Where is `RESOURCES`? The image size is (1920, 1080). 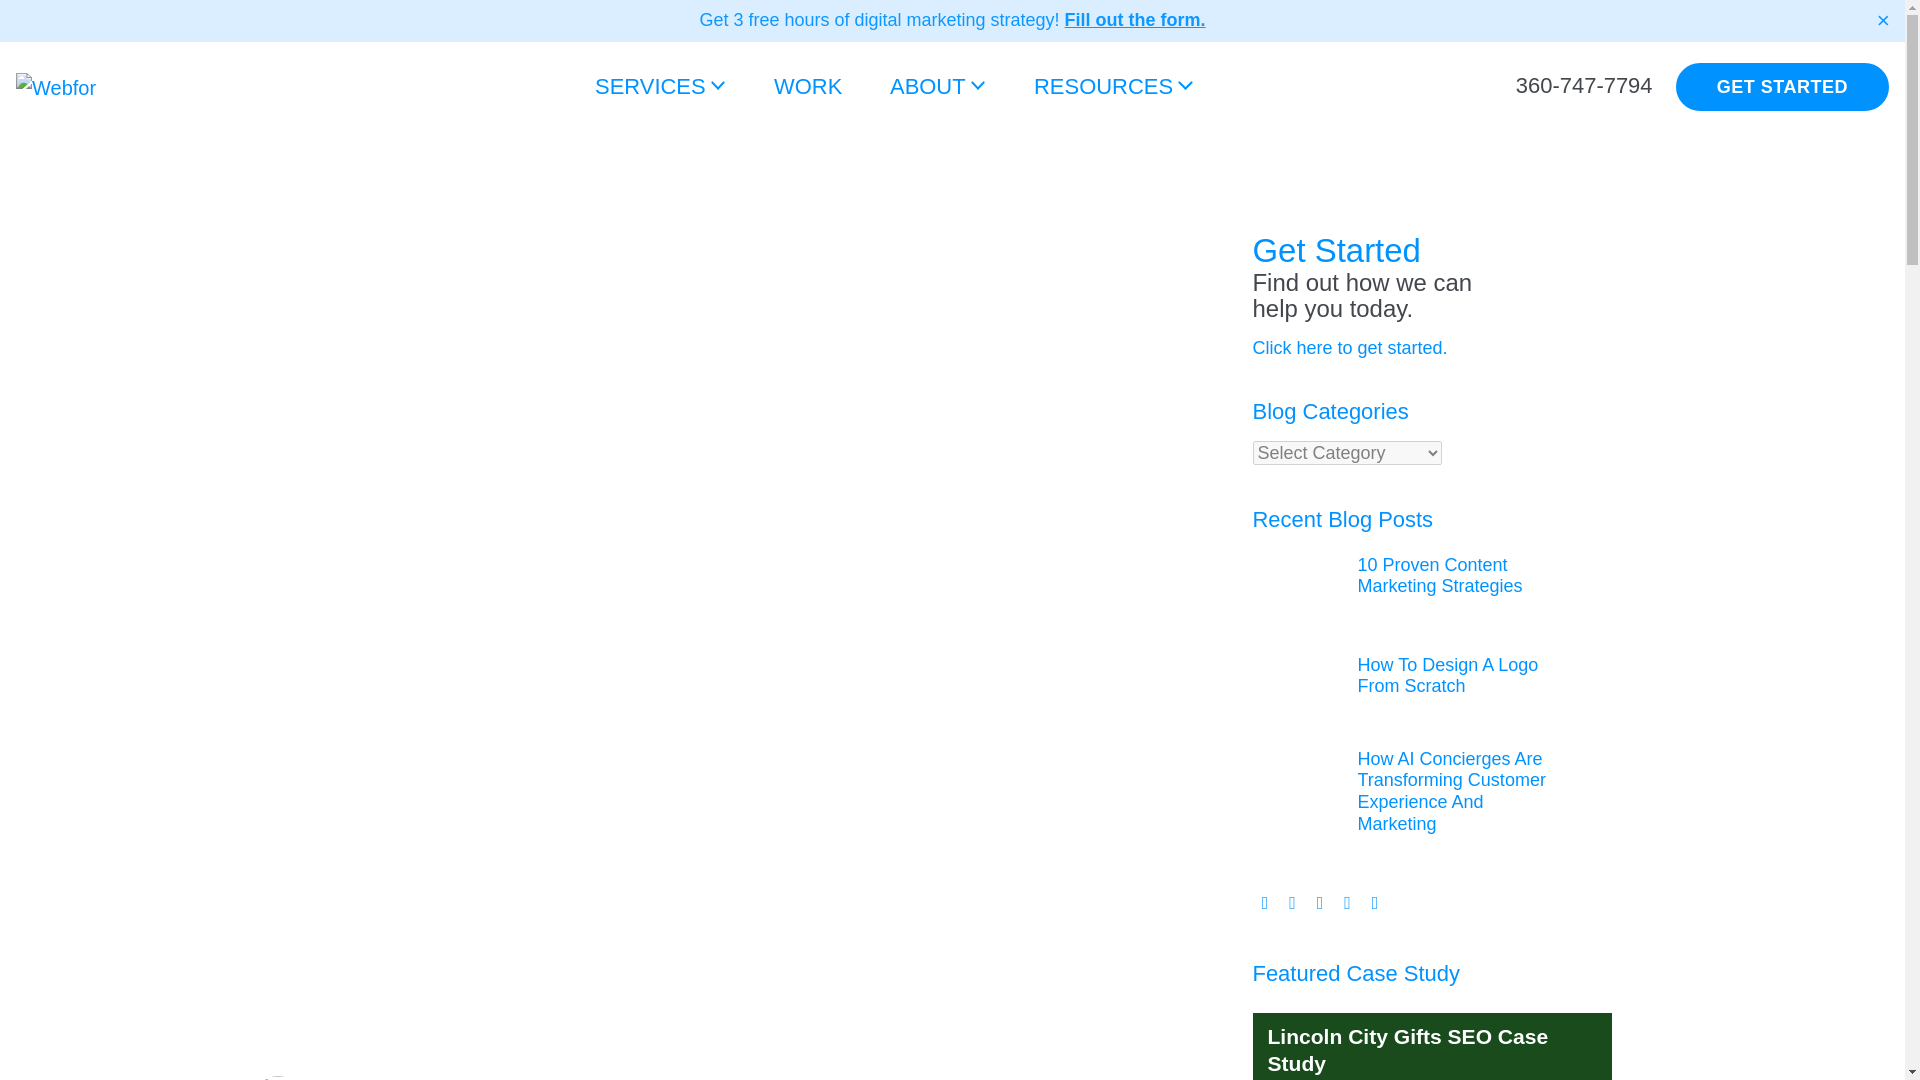
RESOURCES is located at coordinates (1113, 87).